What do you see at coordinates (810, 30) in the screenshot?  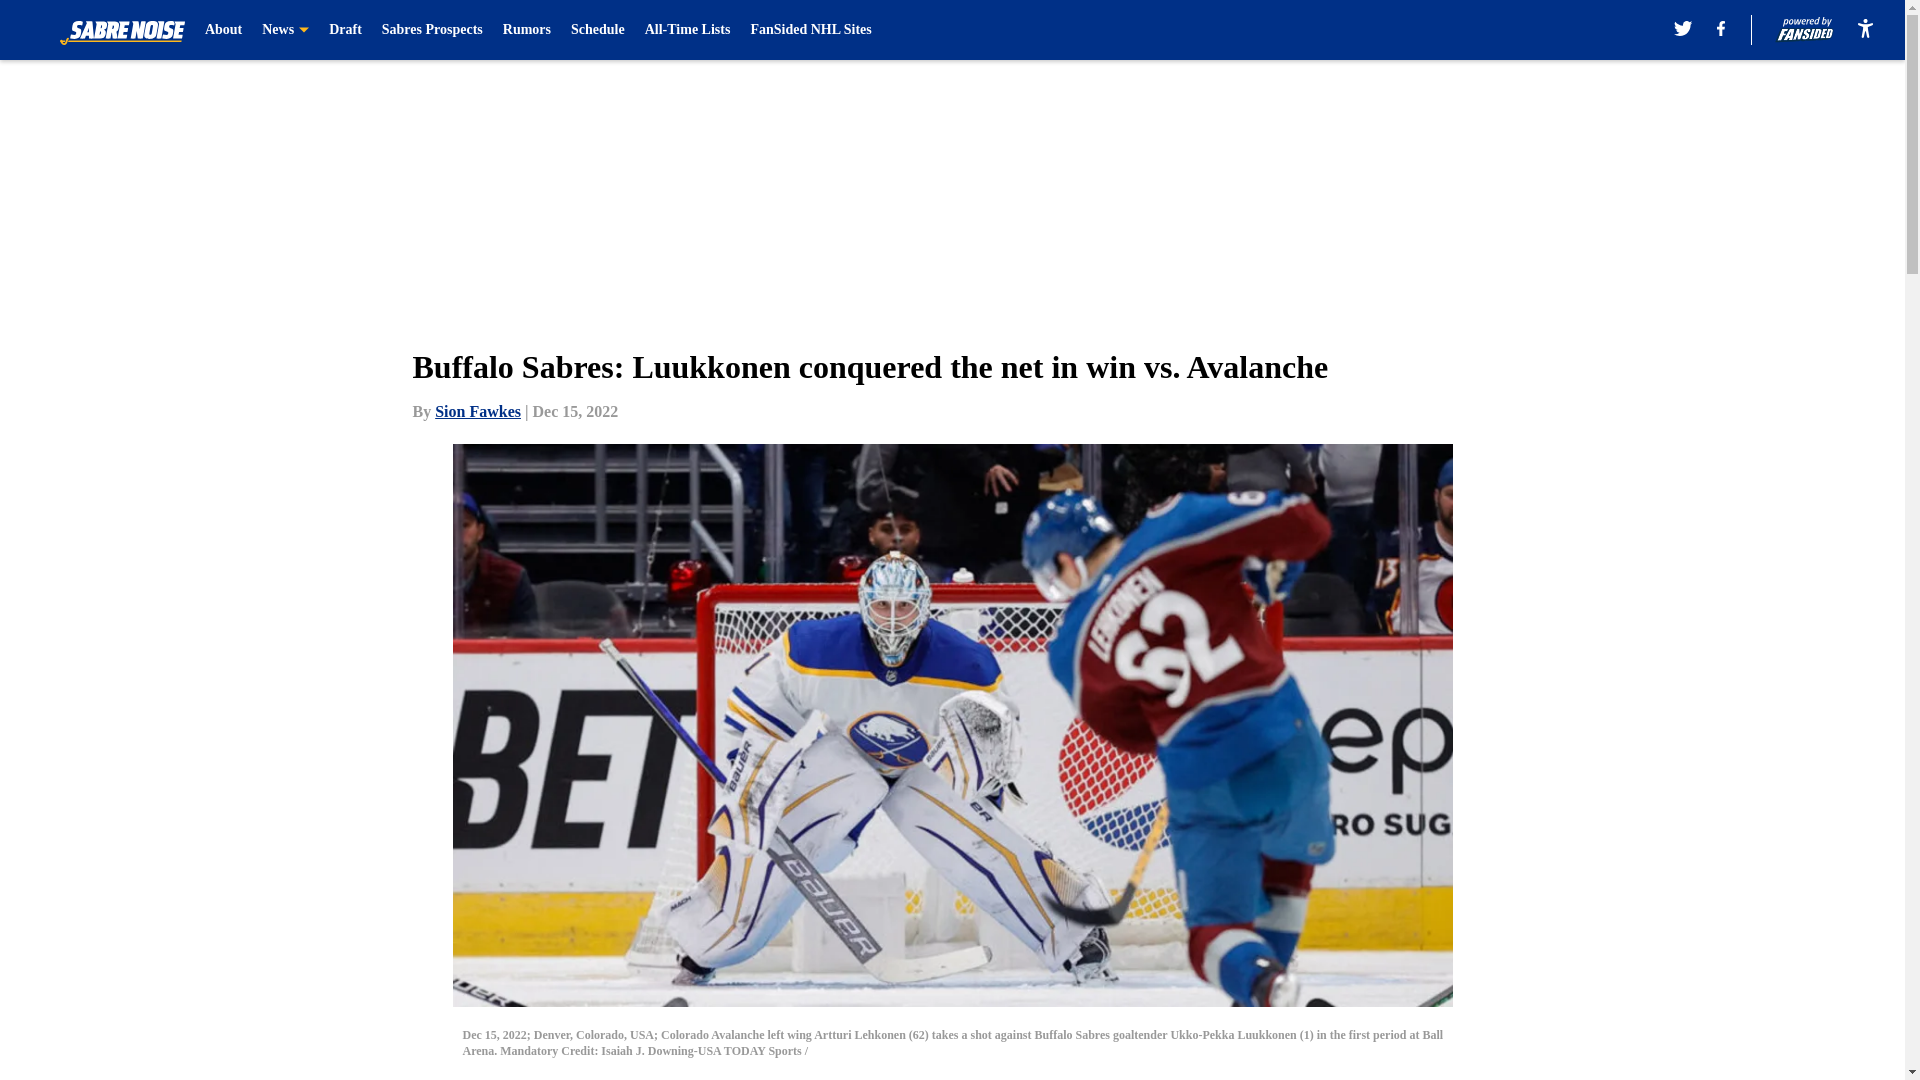 I see `FanSided NHL Sites` at bounding box center [810, 30].